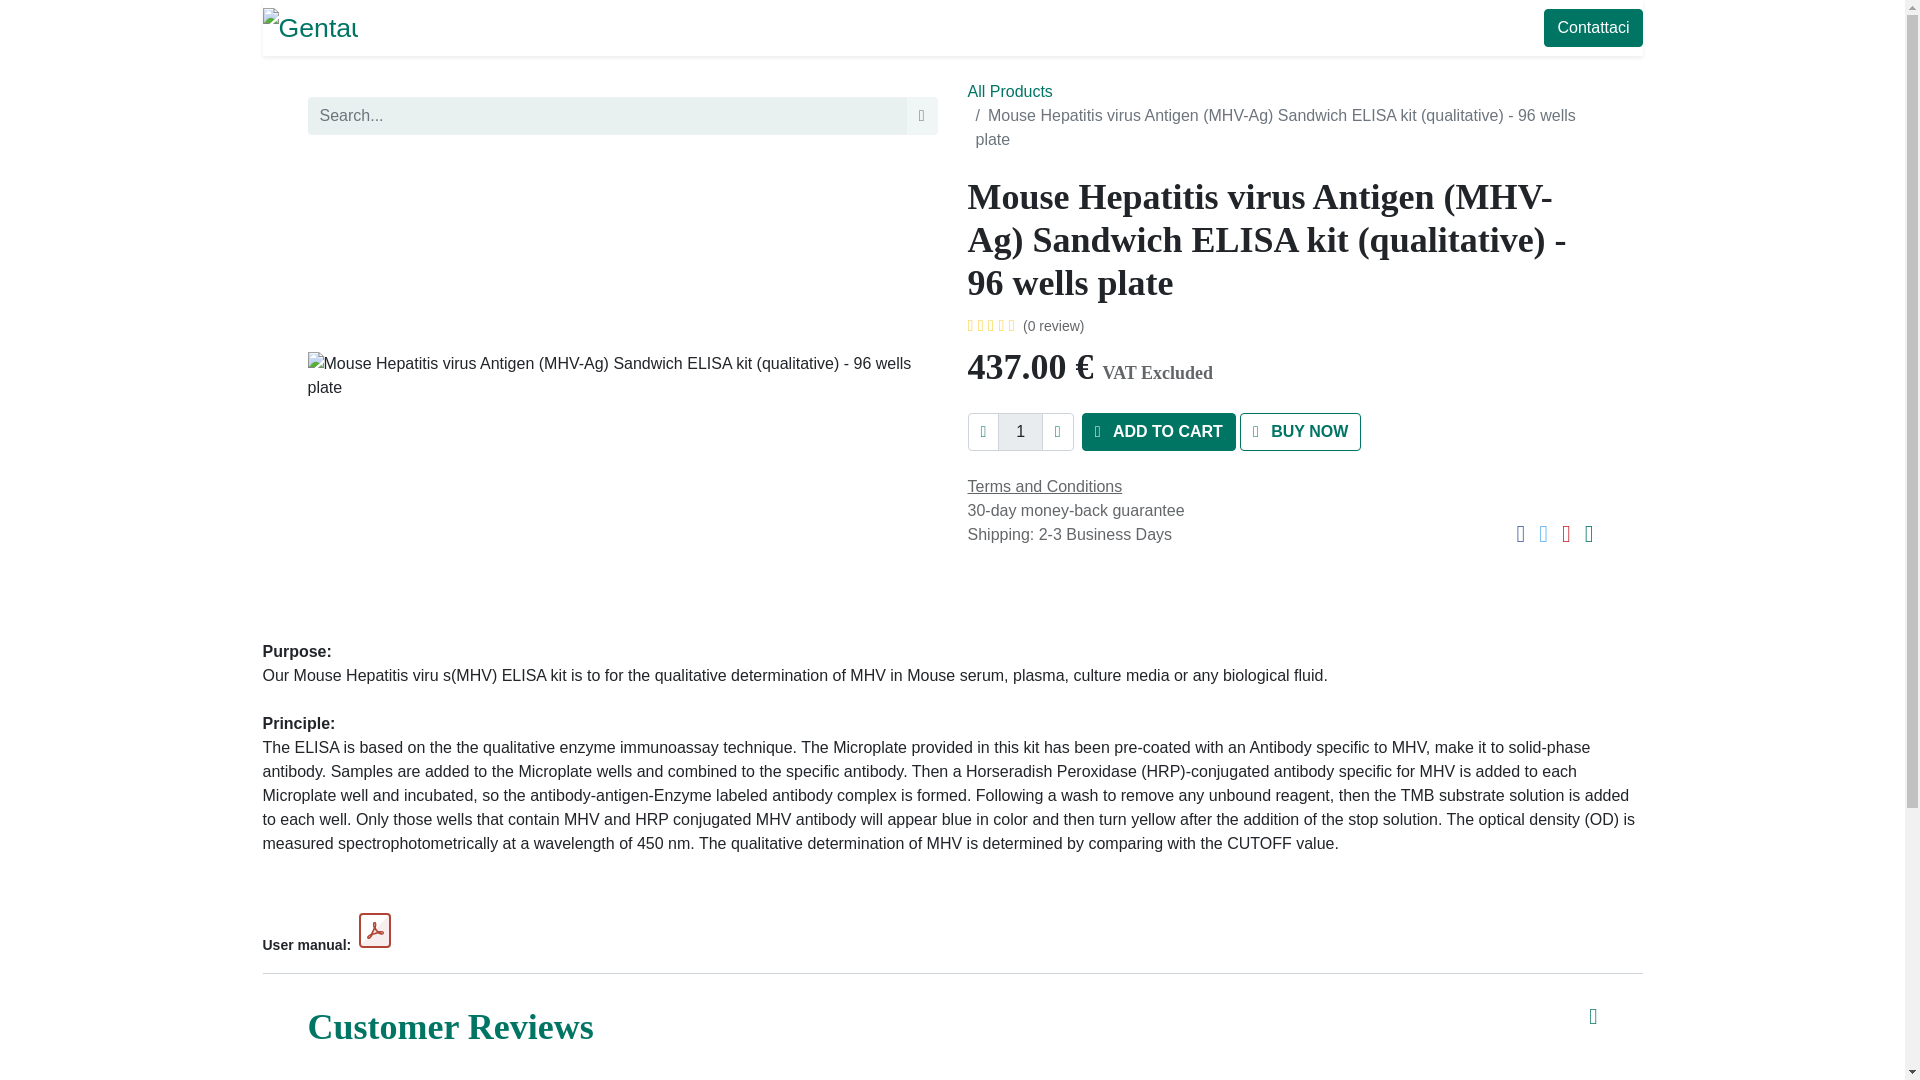  Describe the element at coordinates (374, 930) in the screenshot. I see `SL0676Mo.pdf` at that location.